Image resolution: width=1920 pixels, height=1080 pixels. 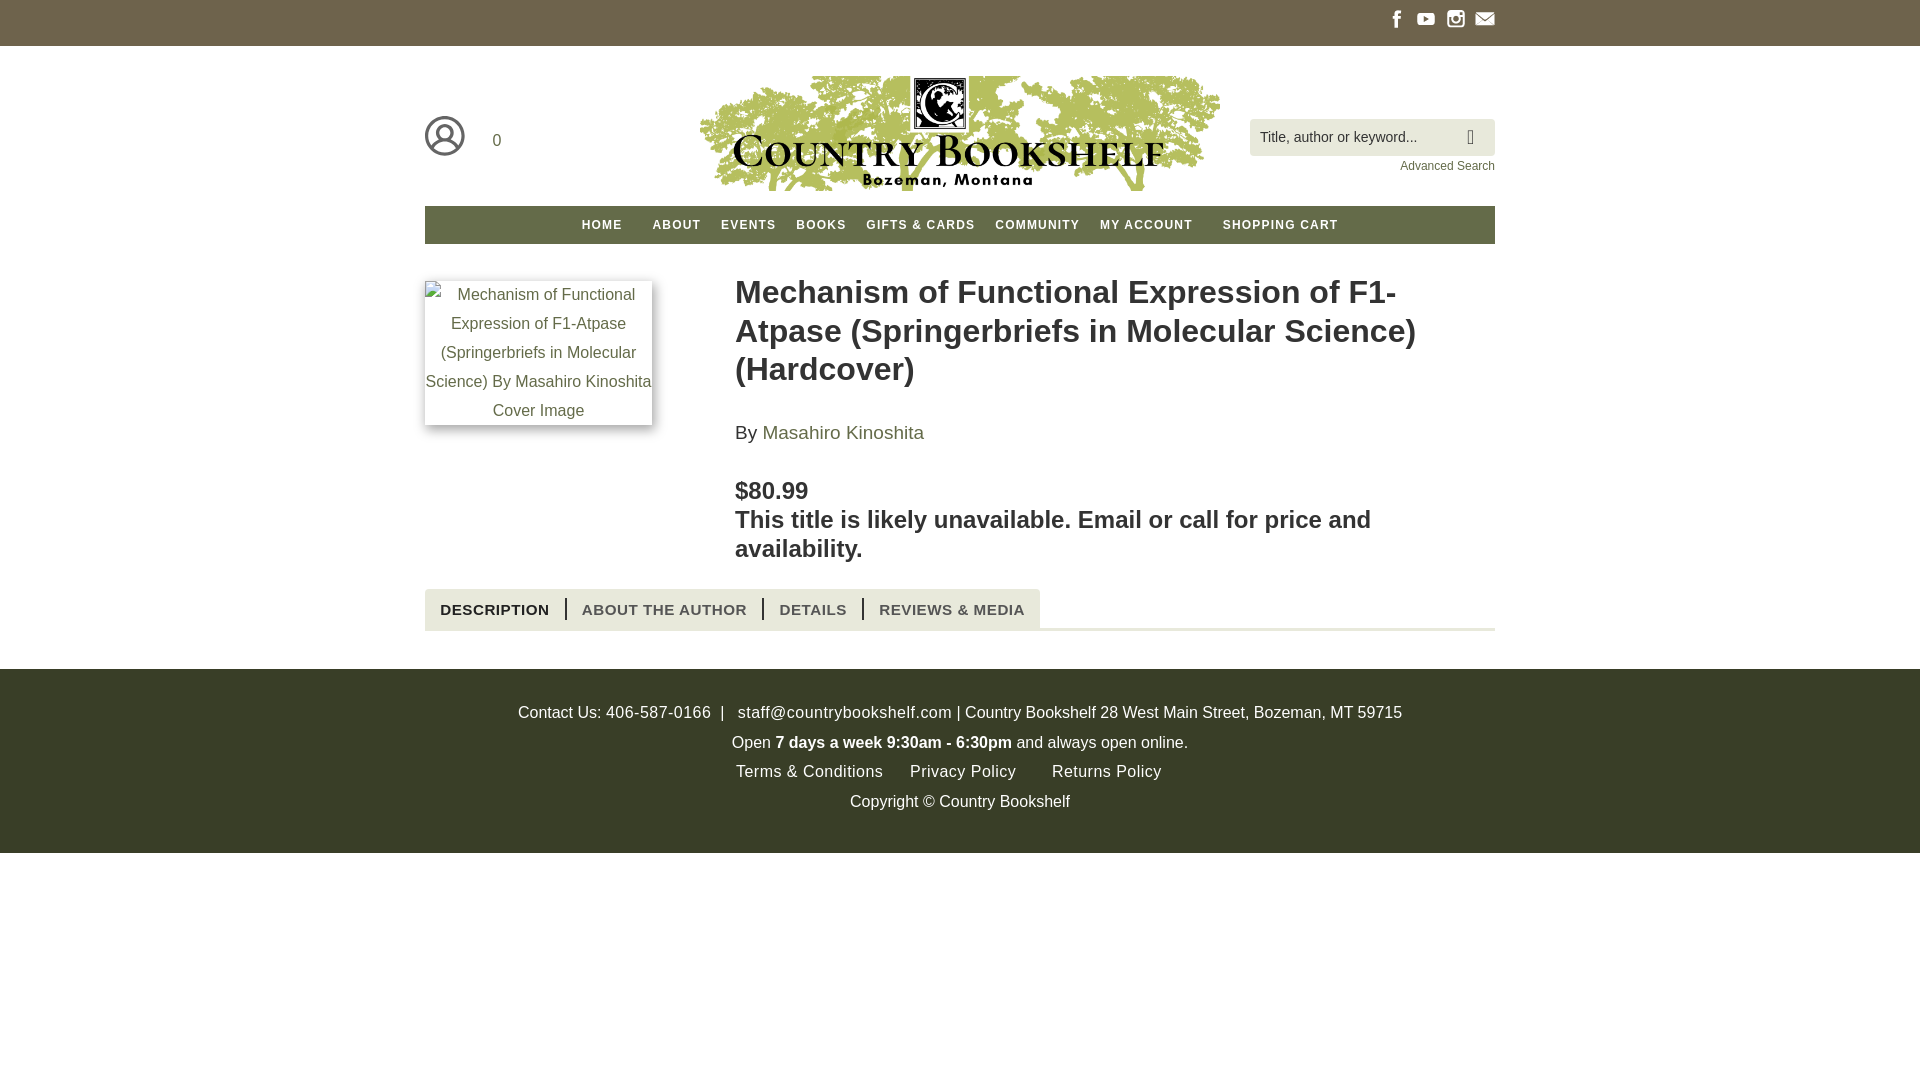 I want to click on HOME, so click(x=602, y=225).